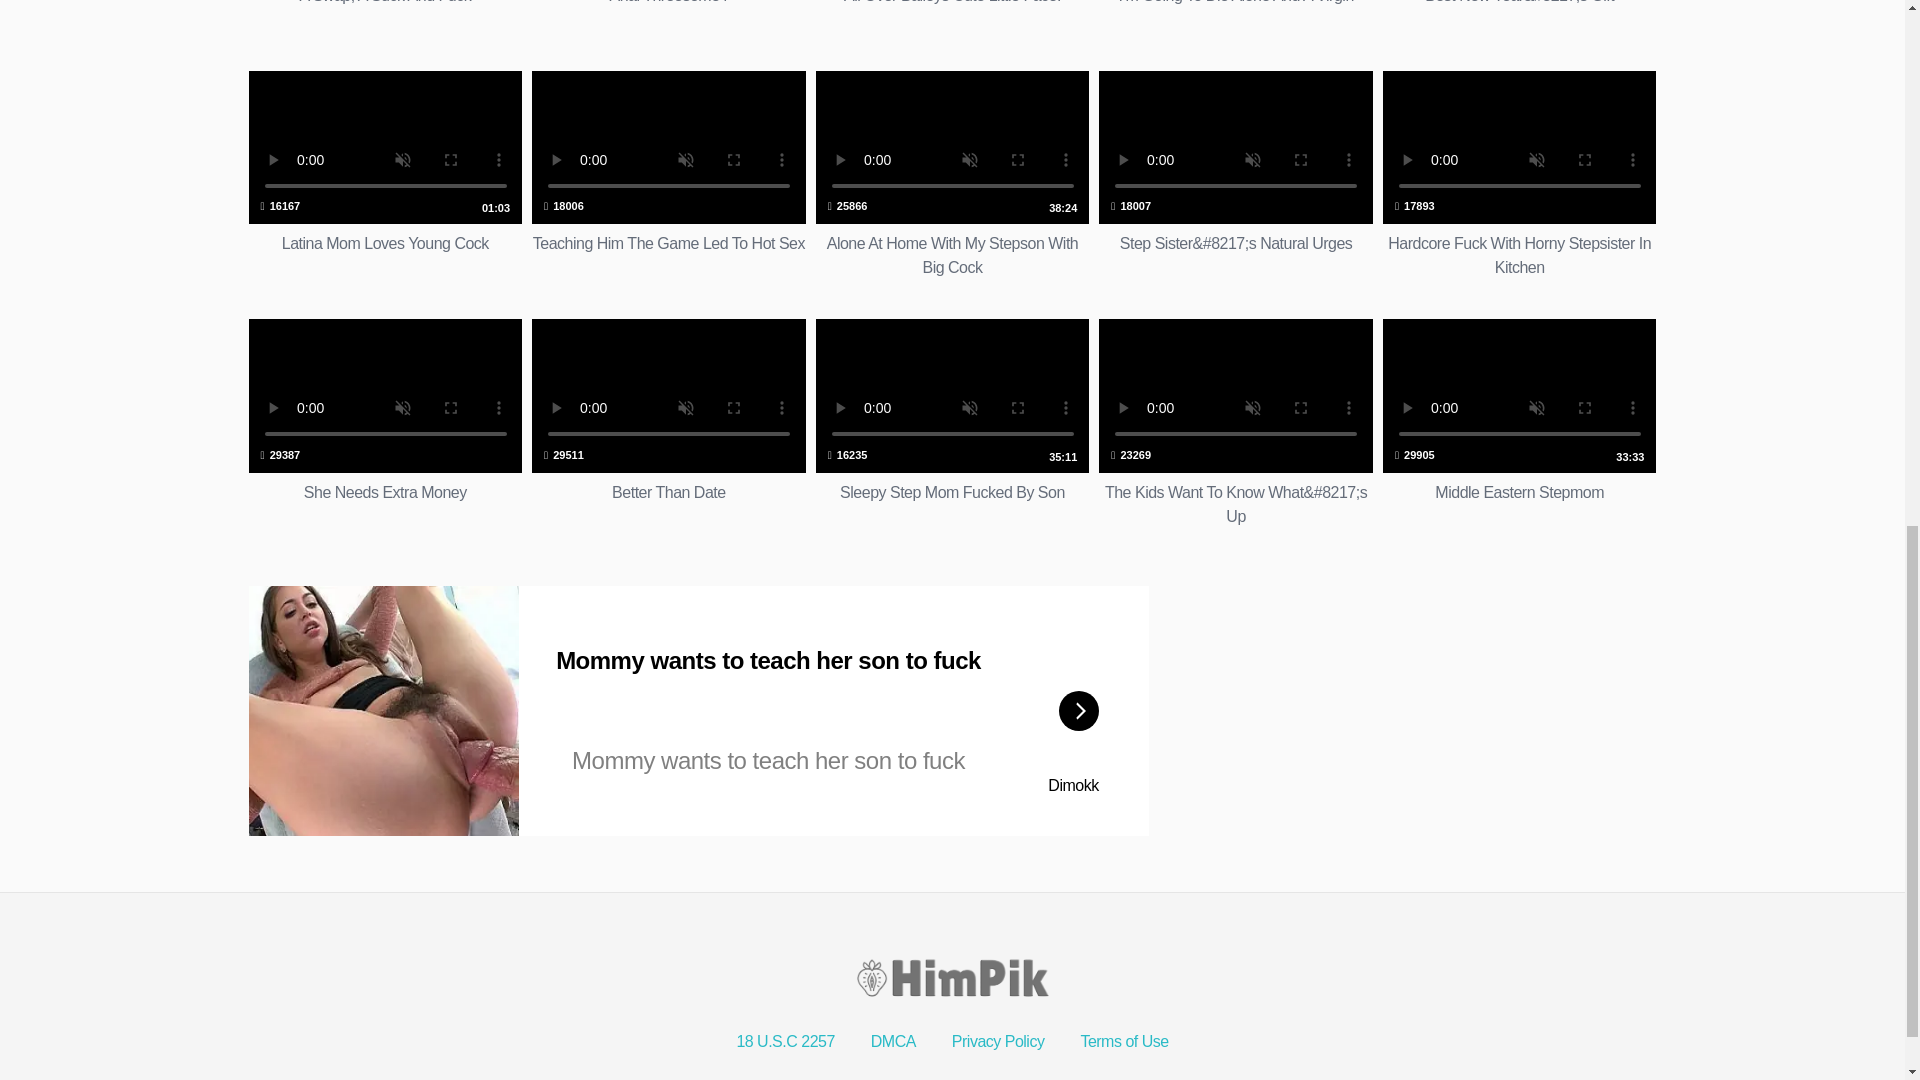 The image size is (1920, 1080). What do you see at coordinates (953, 424) in the screenshot?
I see `Sleepy Step Mom Fucked By Son` at bounding box center [953, 424].